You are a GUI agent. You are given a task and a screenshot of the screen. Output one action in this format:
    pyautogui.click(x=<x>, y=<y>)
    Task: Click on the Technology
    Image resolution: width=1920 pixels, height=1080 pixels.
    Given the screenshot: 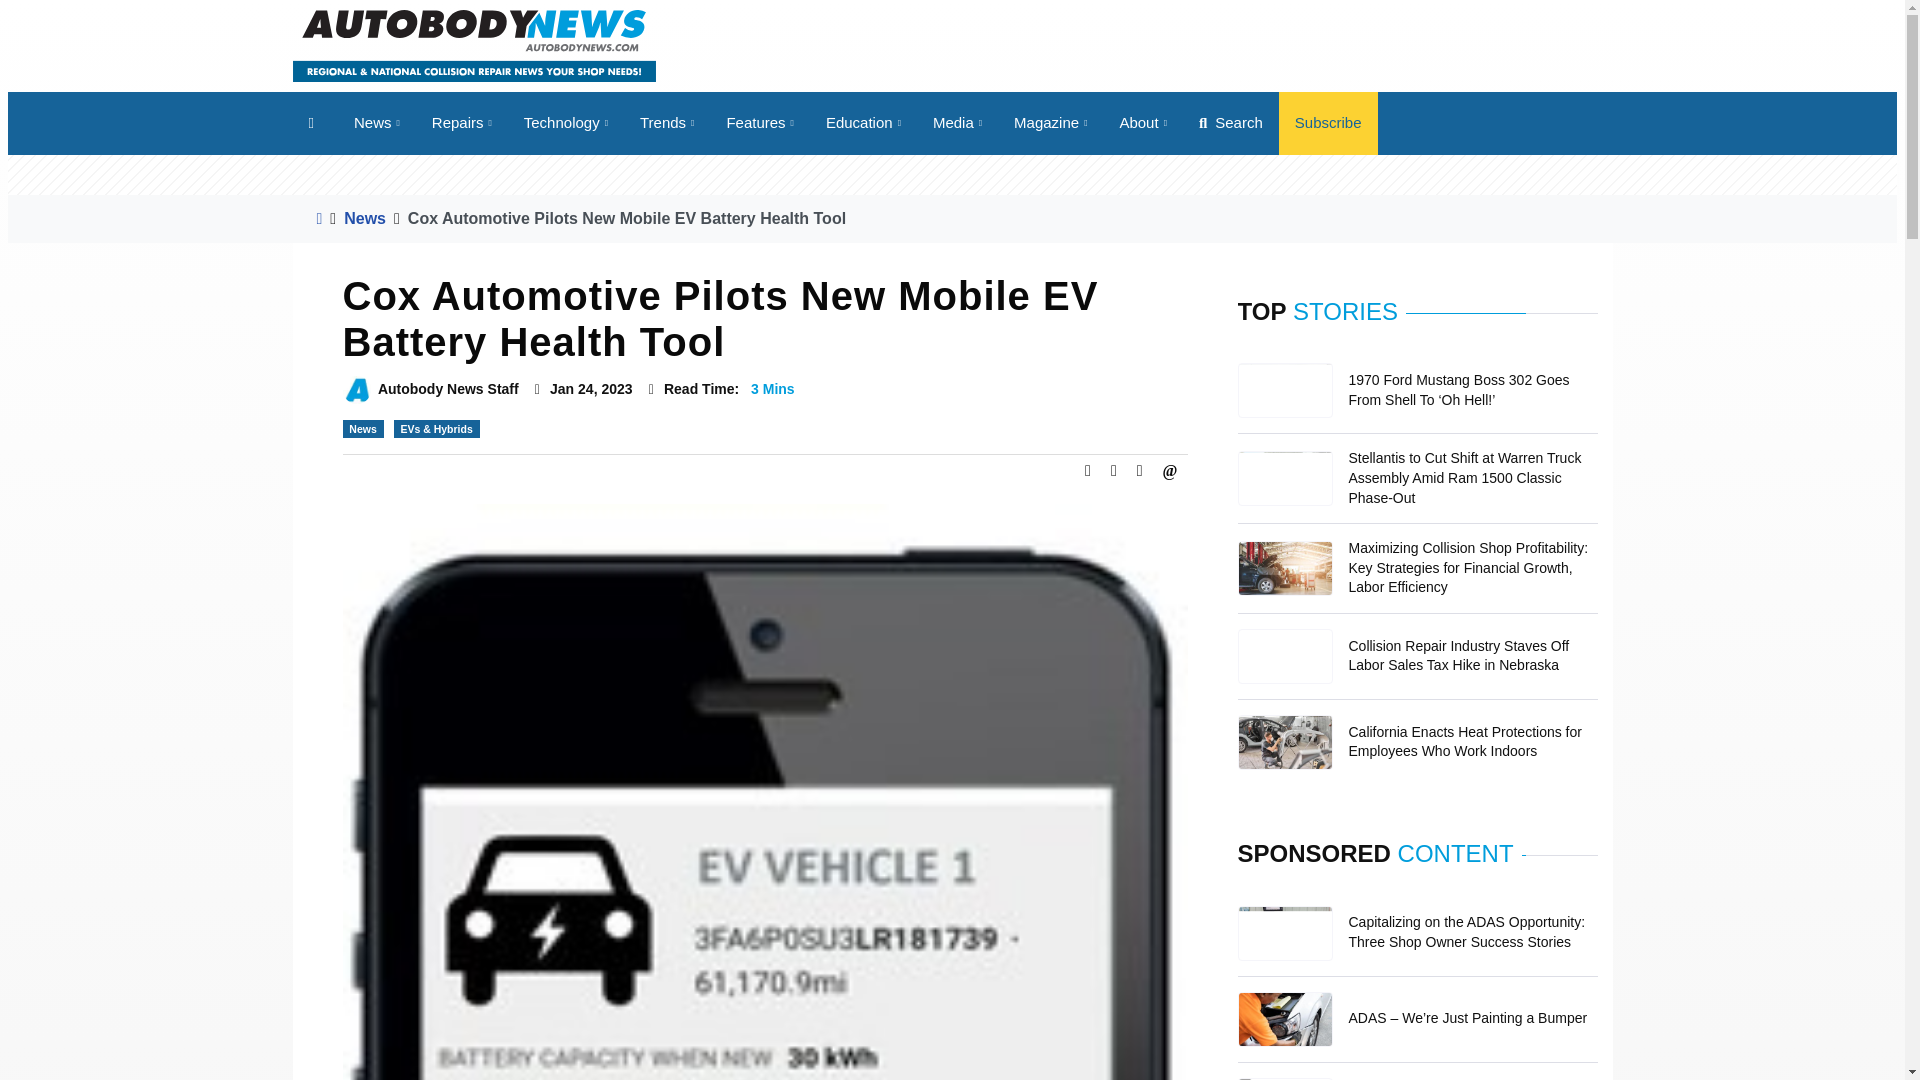 What is the action you would take?
    pyautogui.click(x=566, y=123)
    